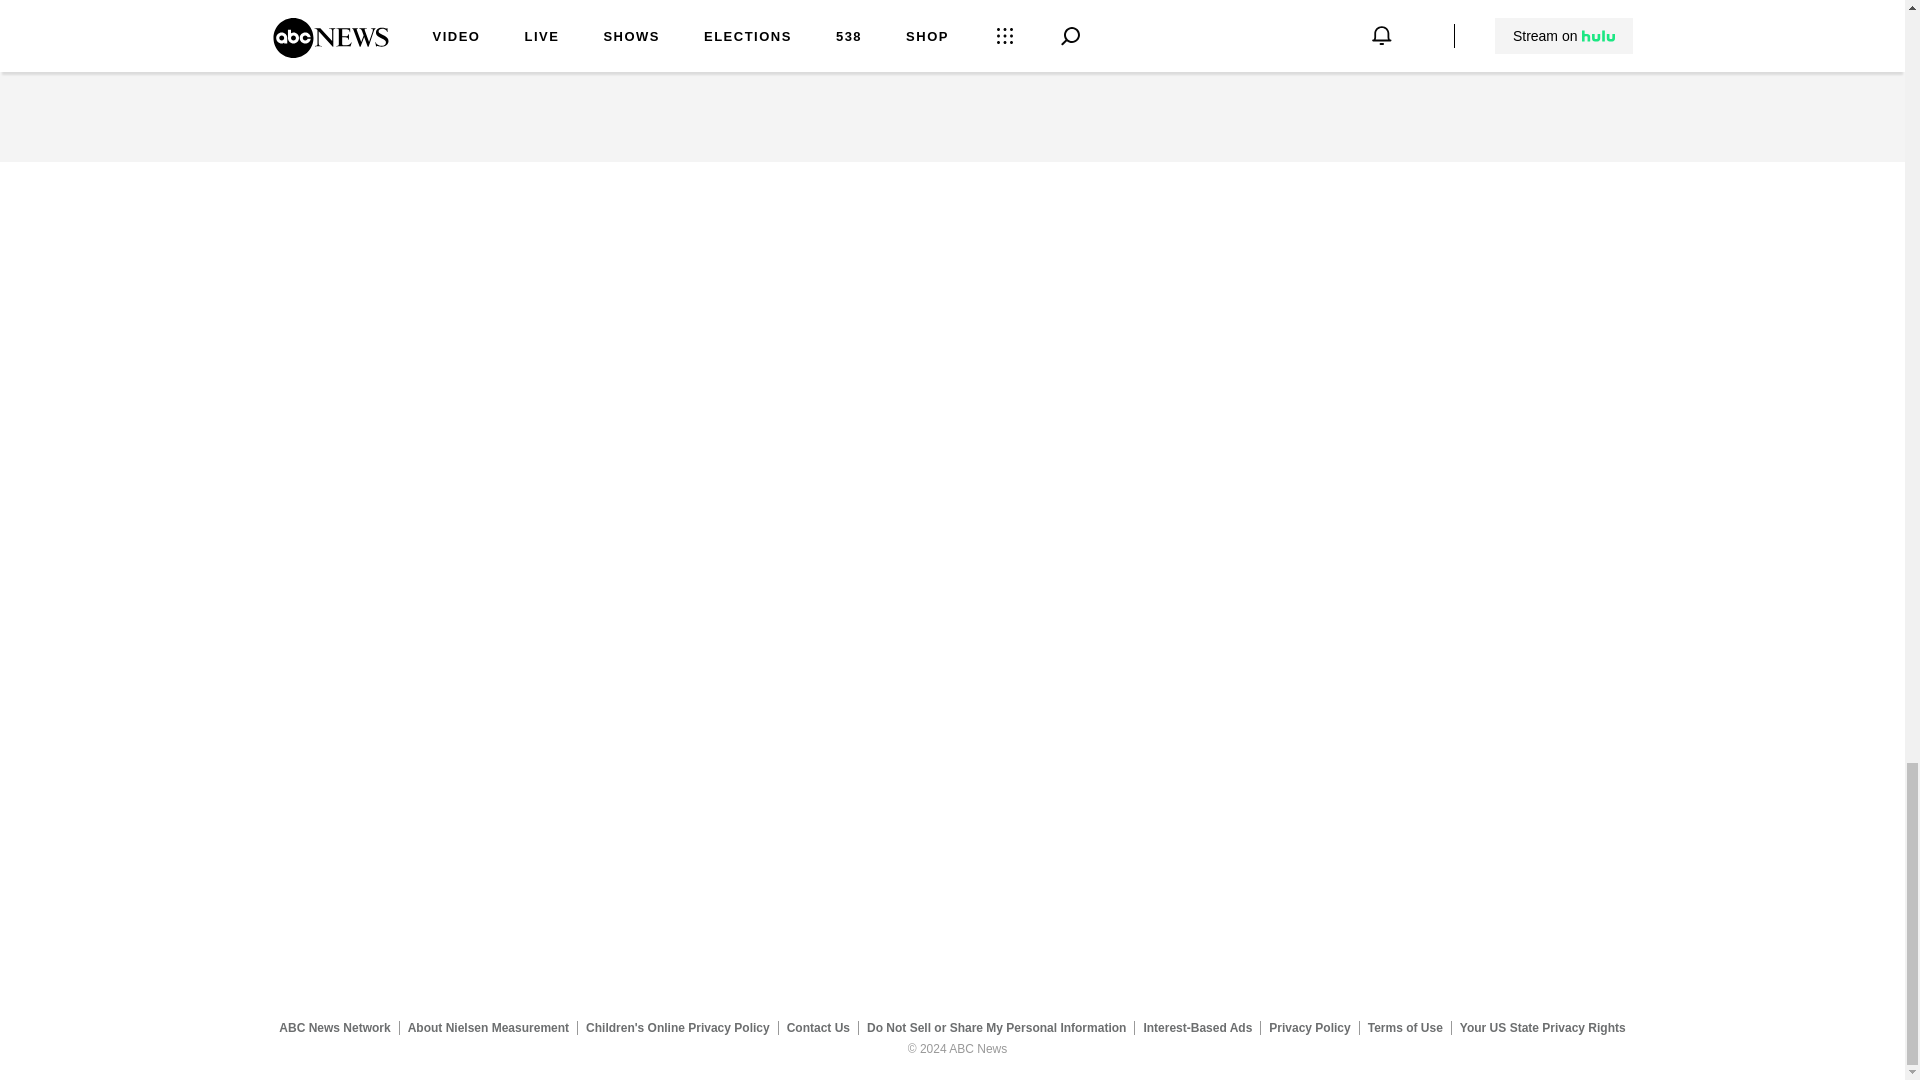 This screenshot has width=1920, height=1080. I want to click on Interest-Based Ads, so click(1198, 1027).